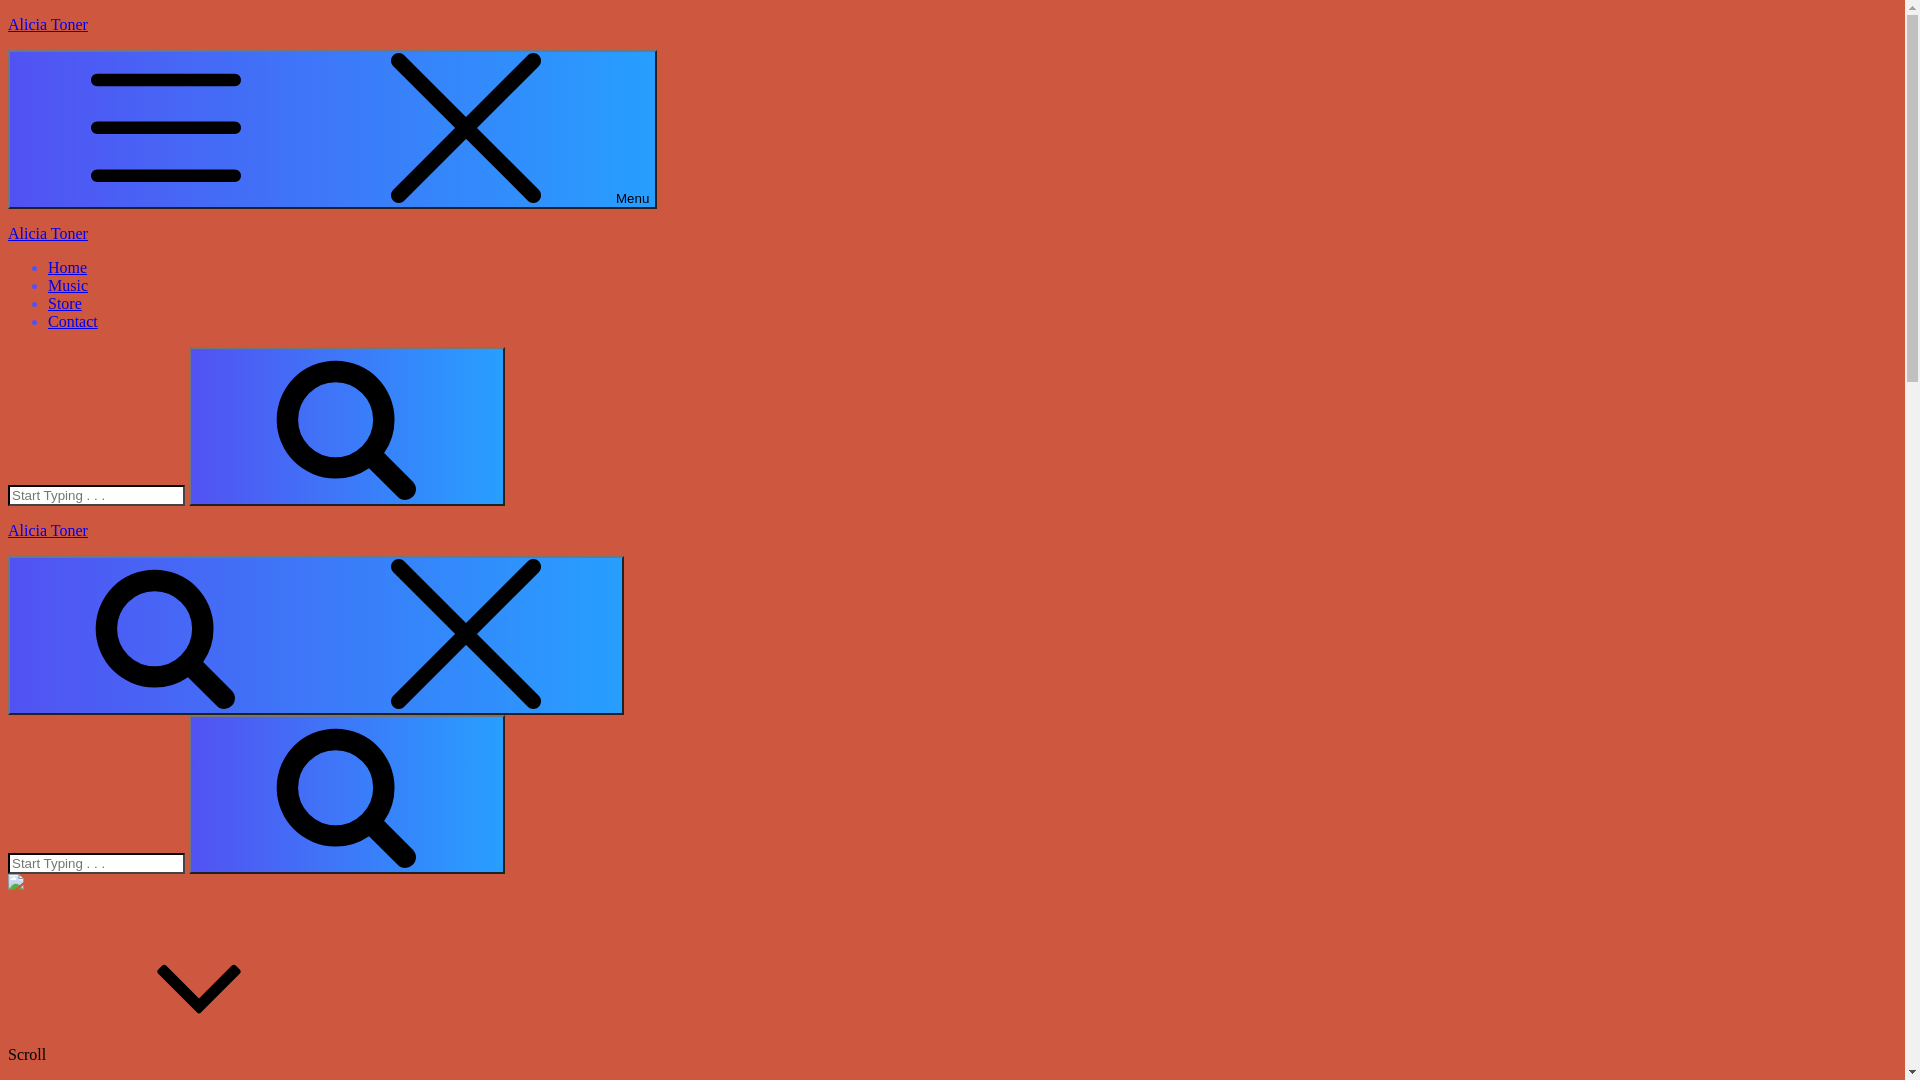 The image size is (1920, 1080). I want to click on Search, so click(316, 636).